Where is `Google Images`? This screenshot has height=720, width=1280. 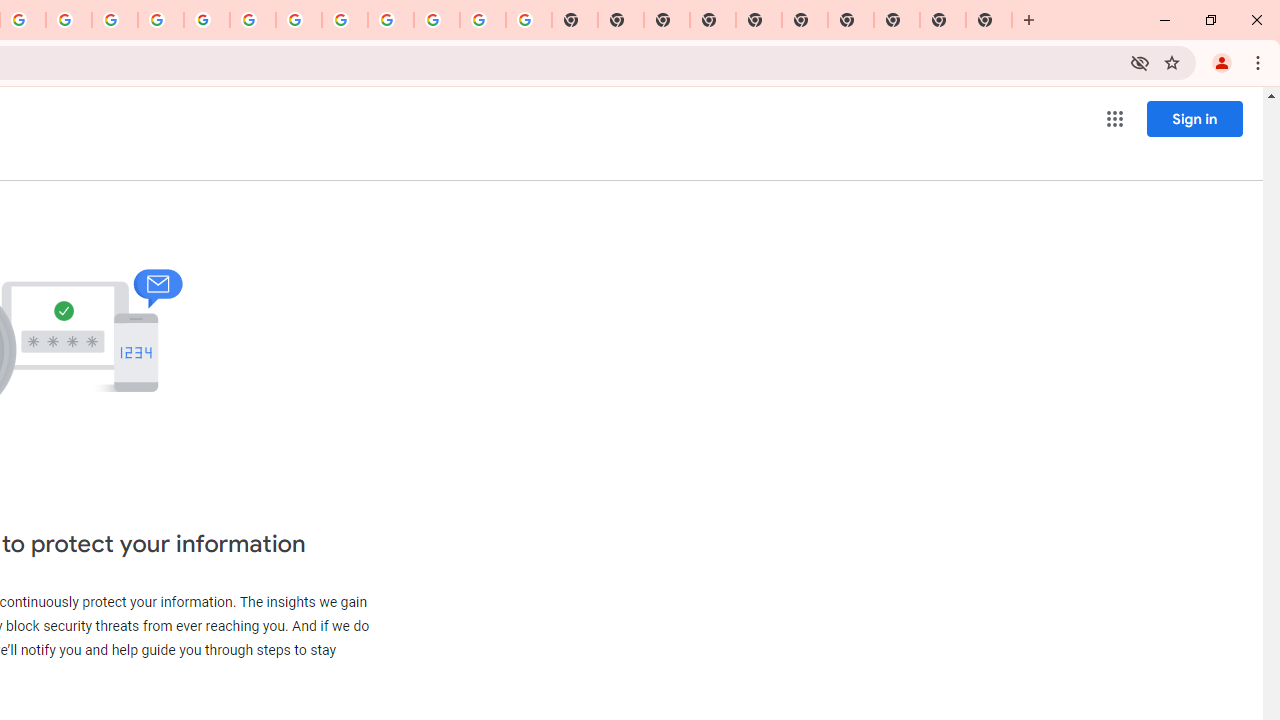 Google Images is located at coordinates (528, 20).